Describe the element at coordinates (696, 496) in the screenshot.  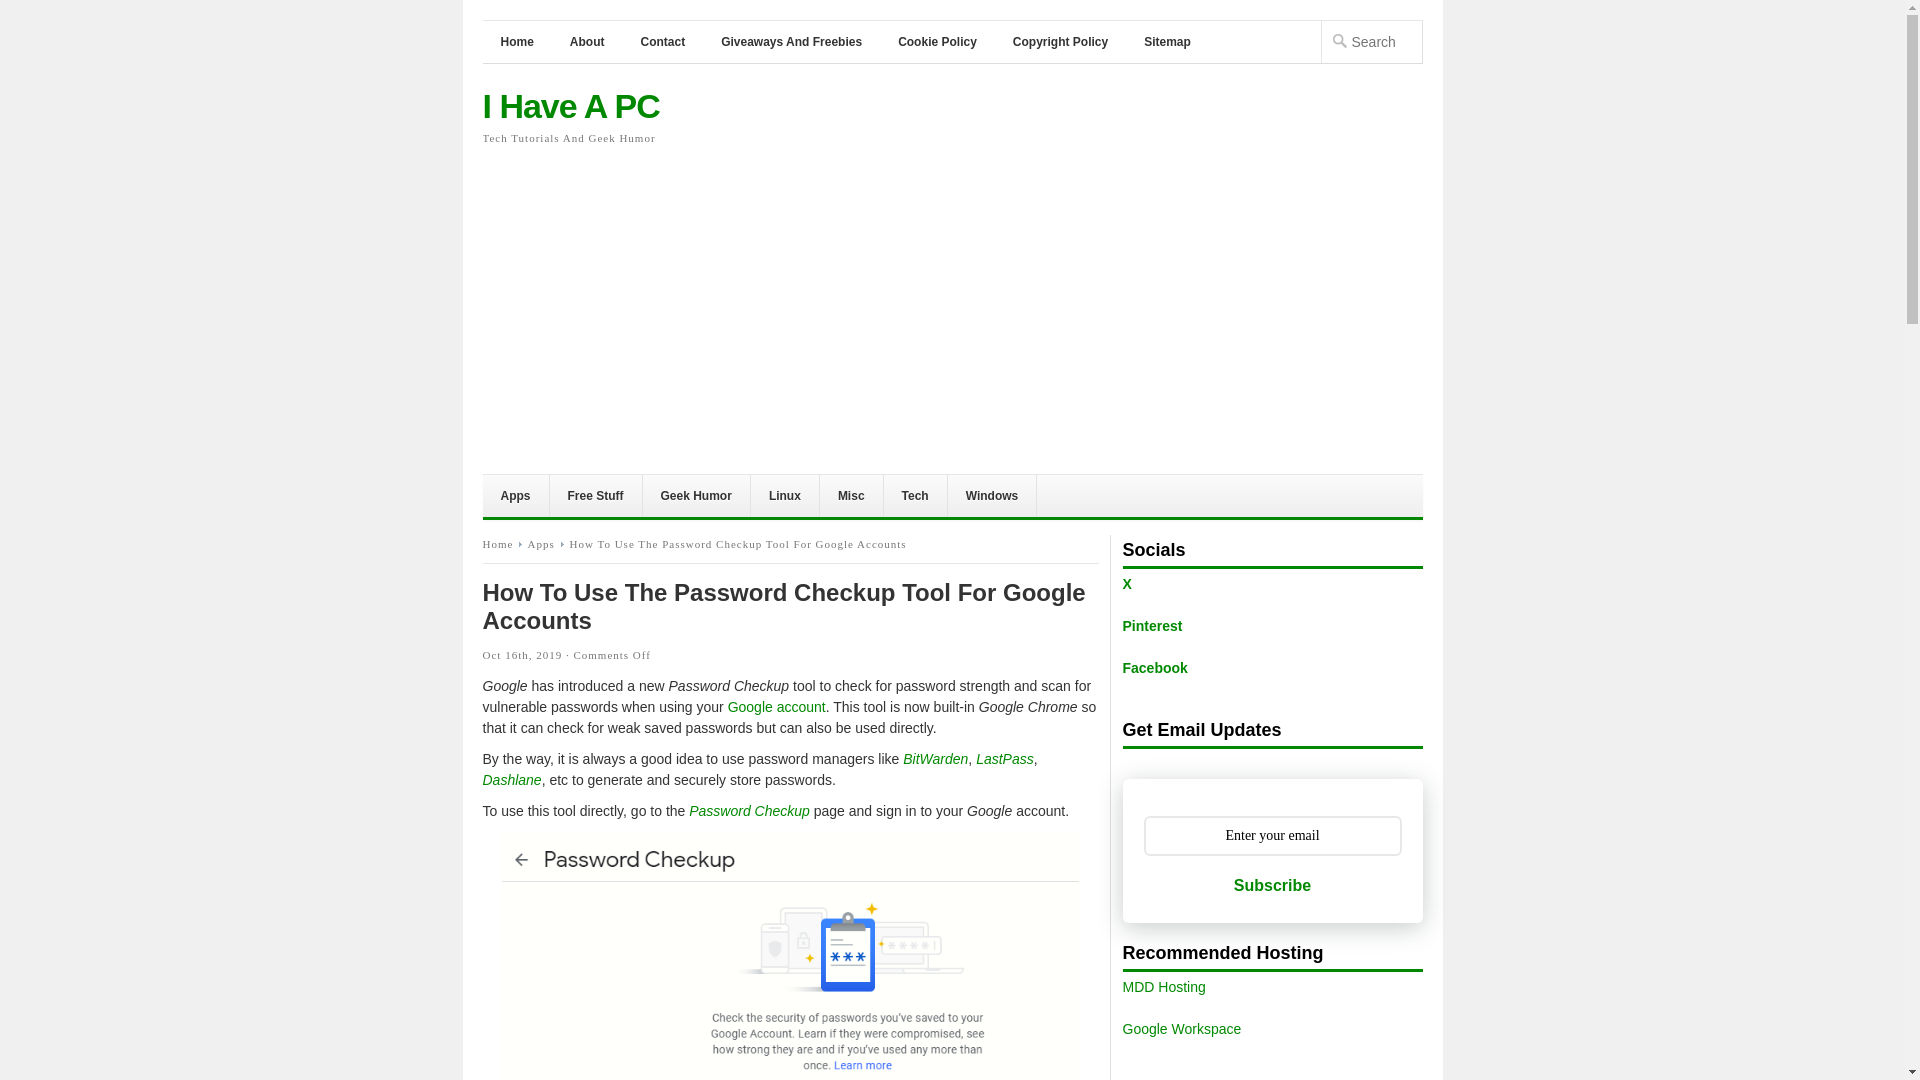
I see `Geek Humor` at that location.